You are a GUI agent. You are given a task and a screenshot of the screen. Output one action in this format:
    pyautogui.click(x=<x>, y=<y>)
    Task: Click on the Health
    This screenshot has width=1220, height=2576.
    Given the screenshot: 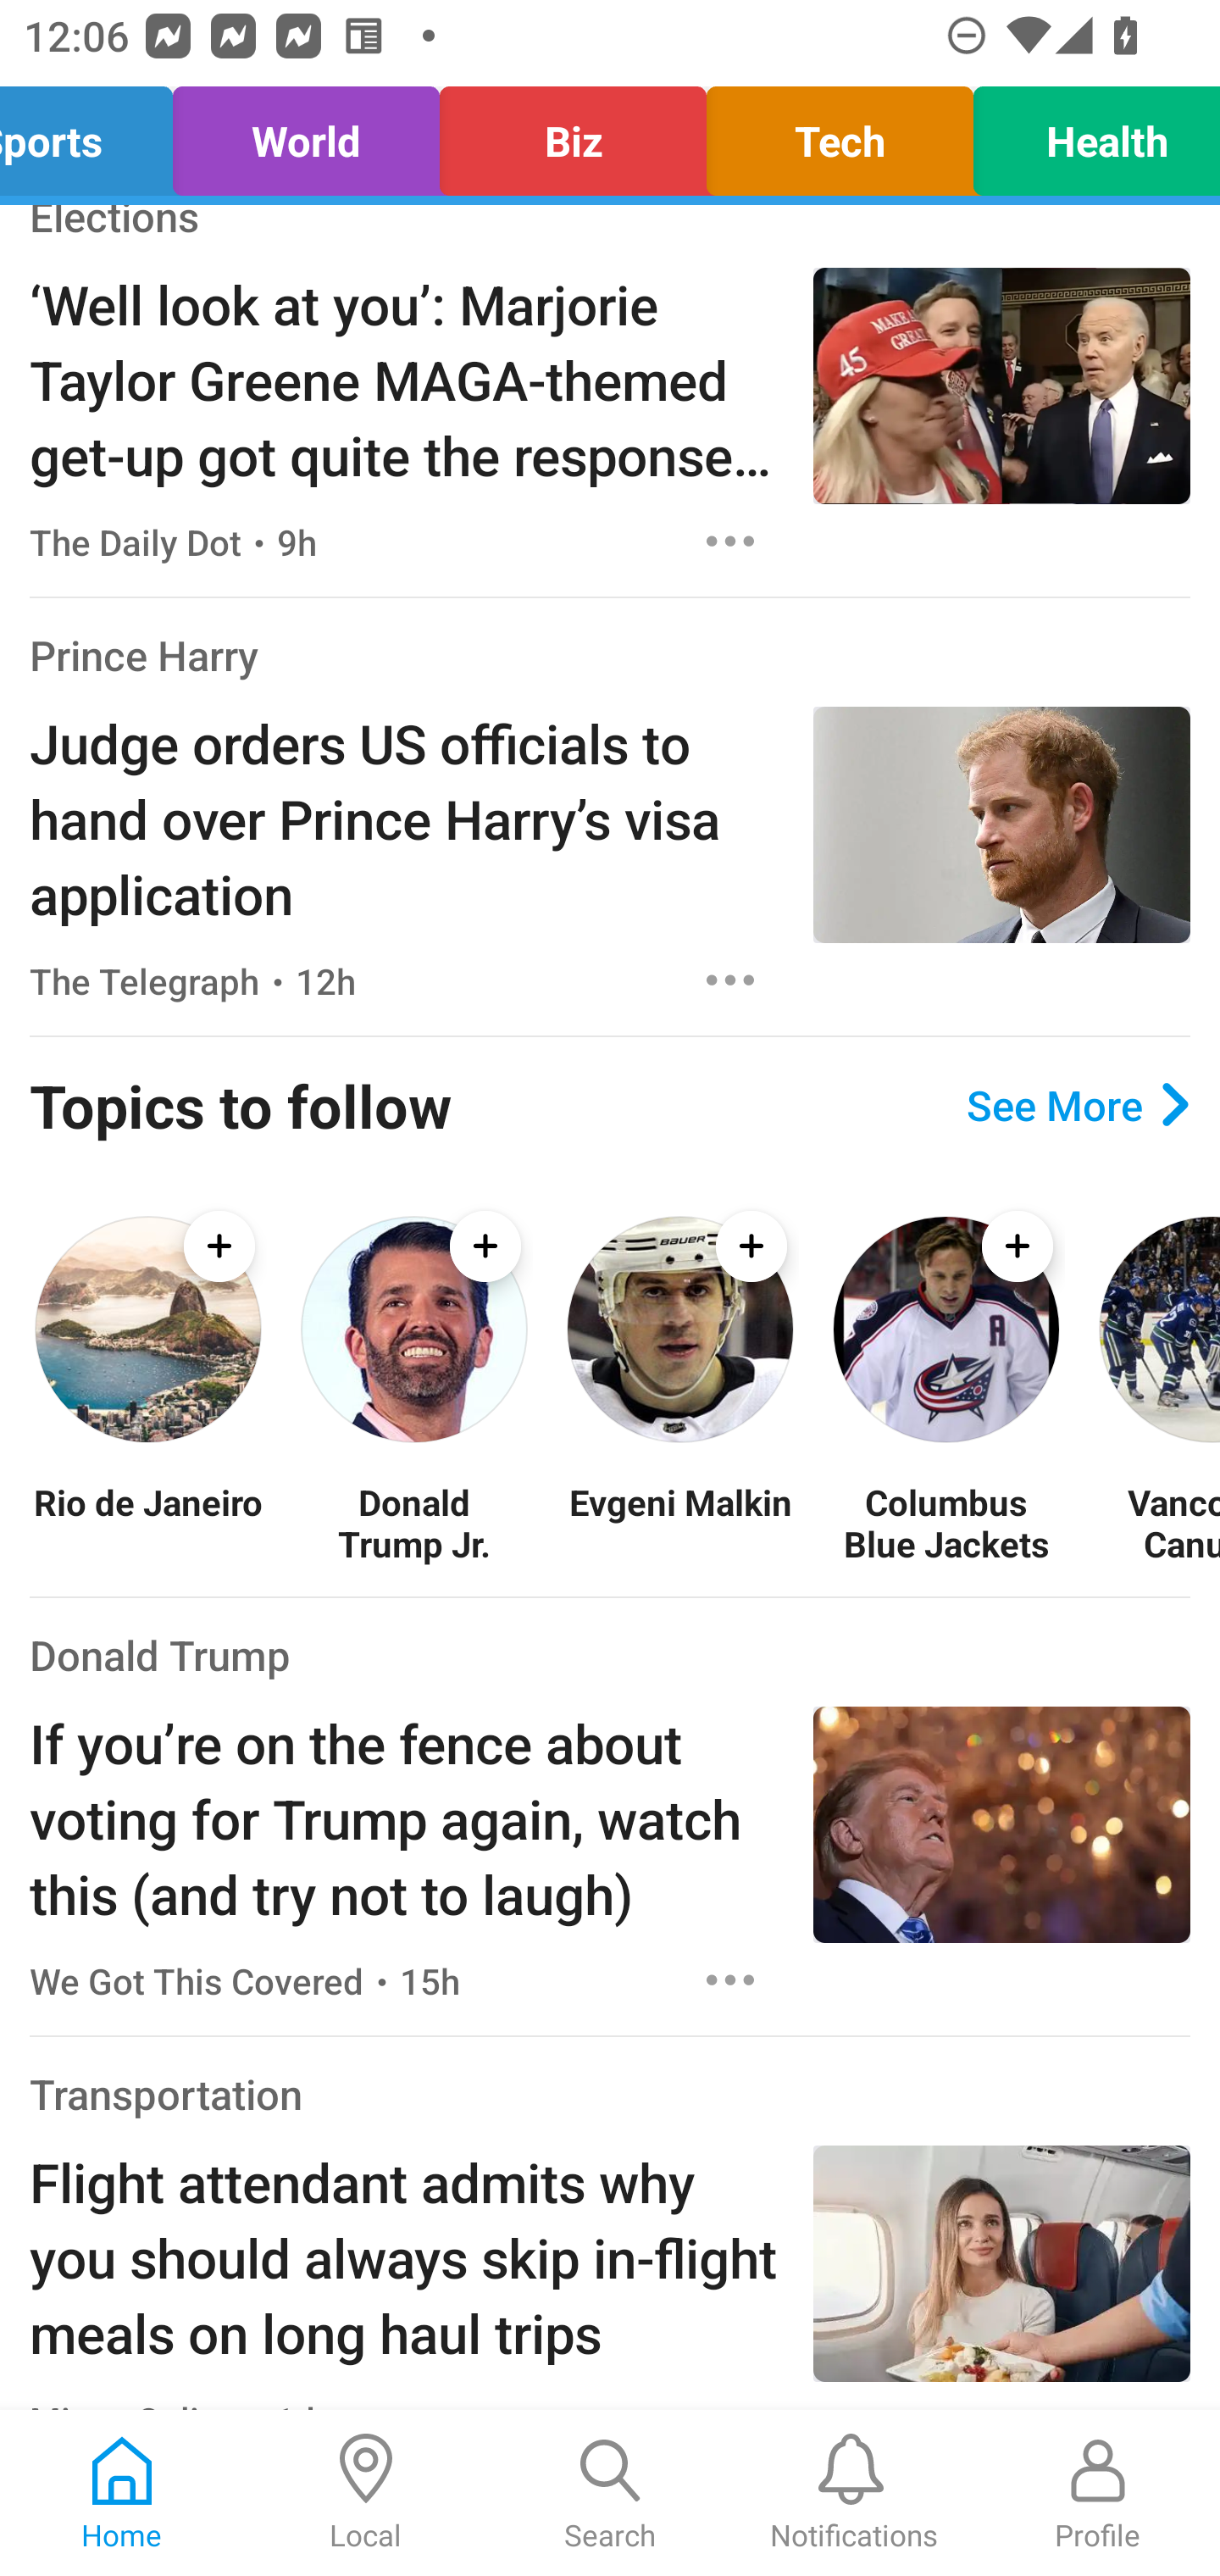 What is the action you would take?
    pyautogui.click(x=1088, y=134)
    